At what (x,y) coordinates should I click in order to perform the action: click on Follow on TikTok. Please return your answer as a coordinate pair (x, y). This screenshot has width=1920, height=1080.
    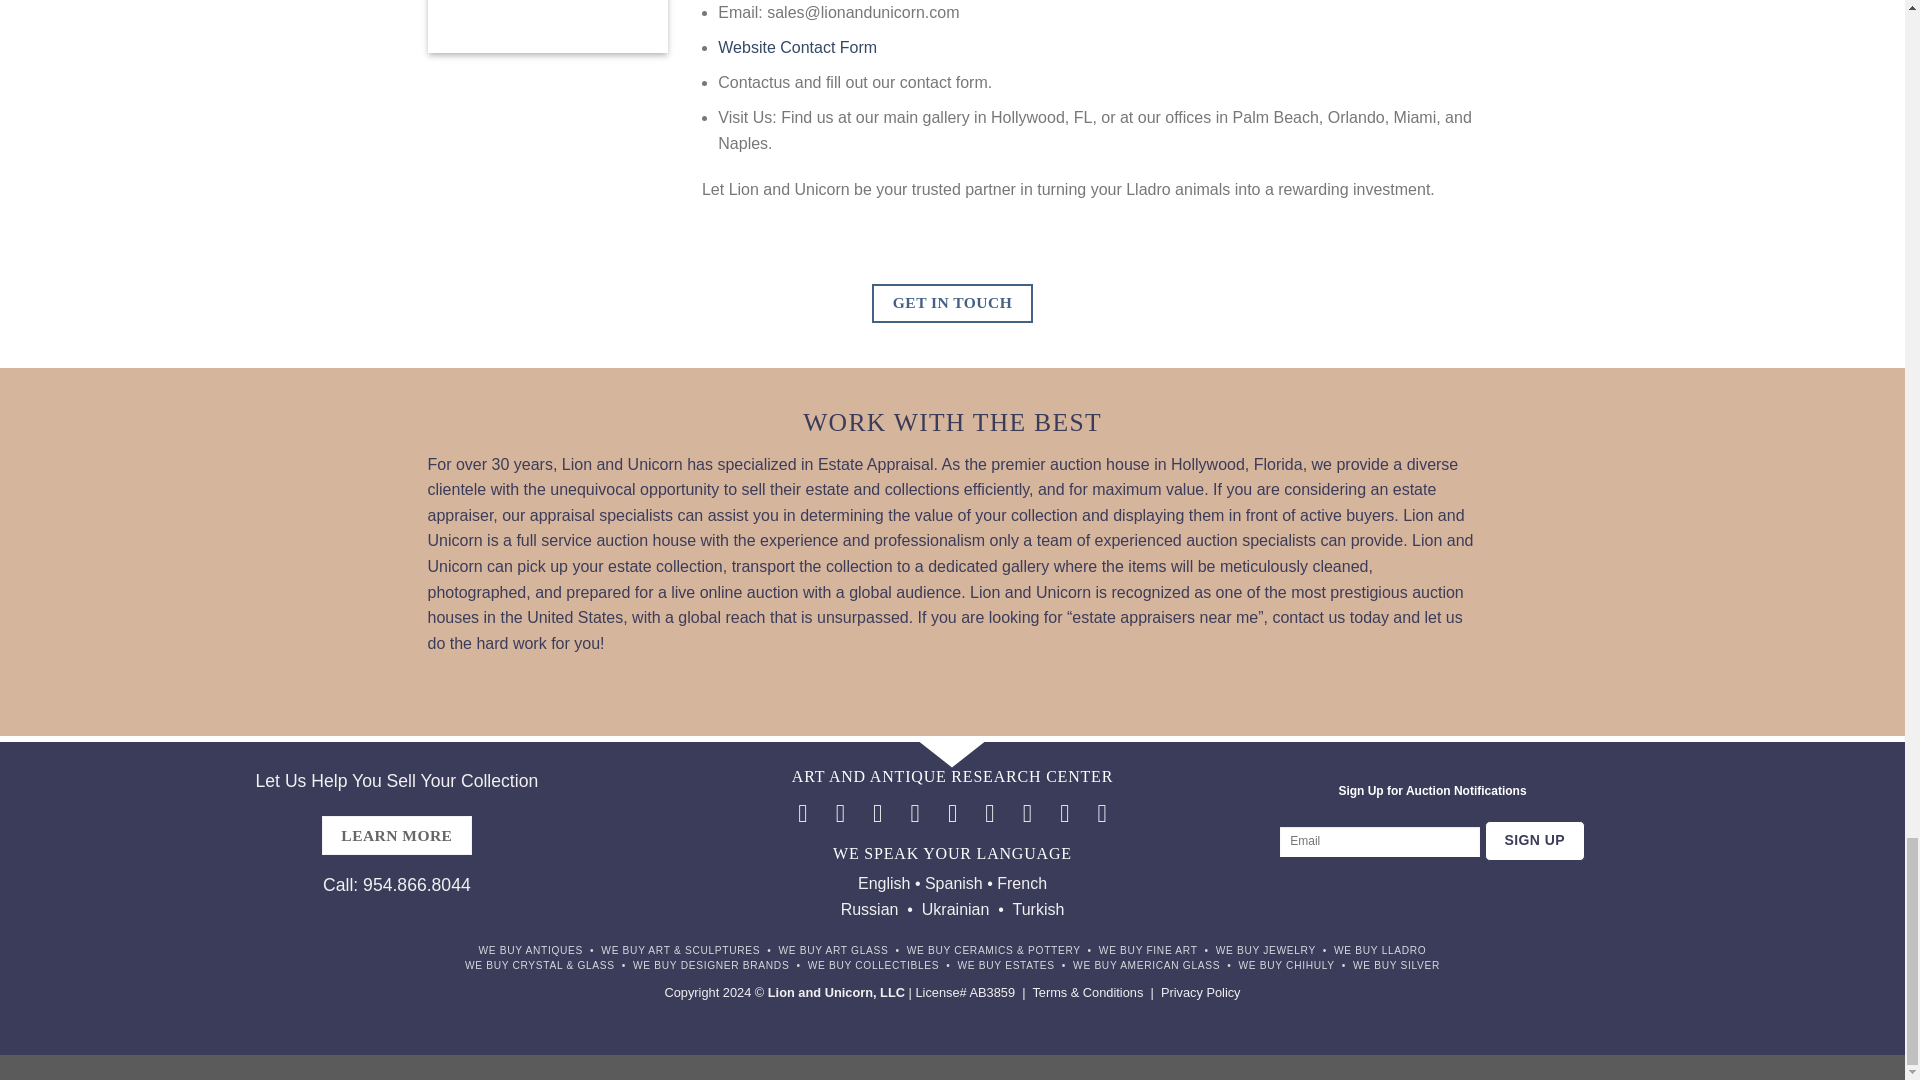
    Looking at the image, I should click on (878, 813).